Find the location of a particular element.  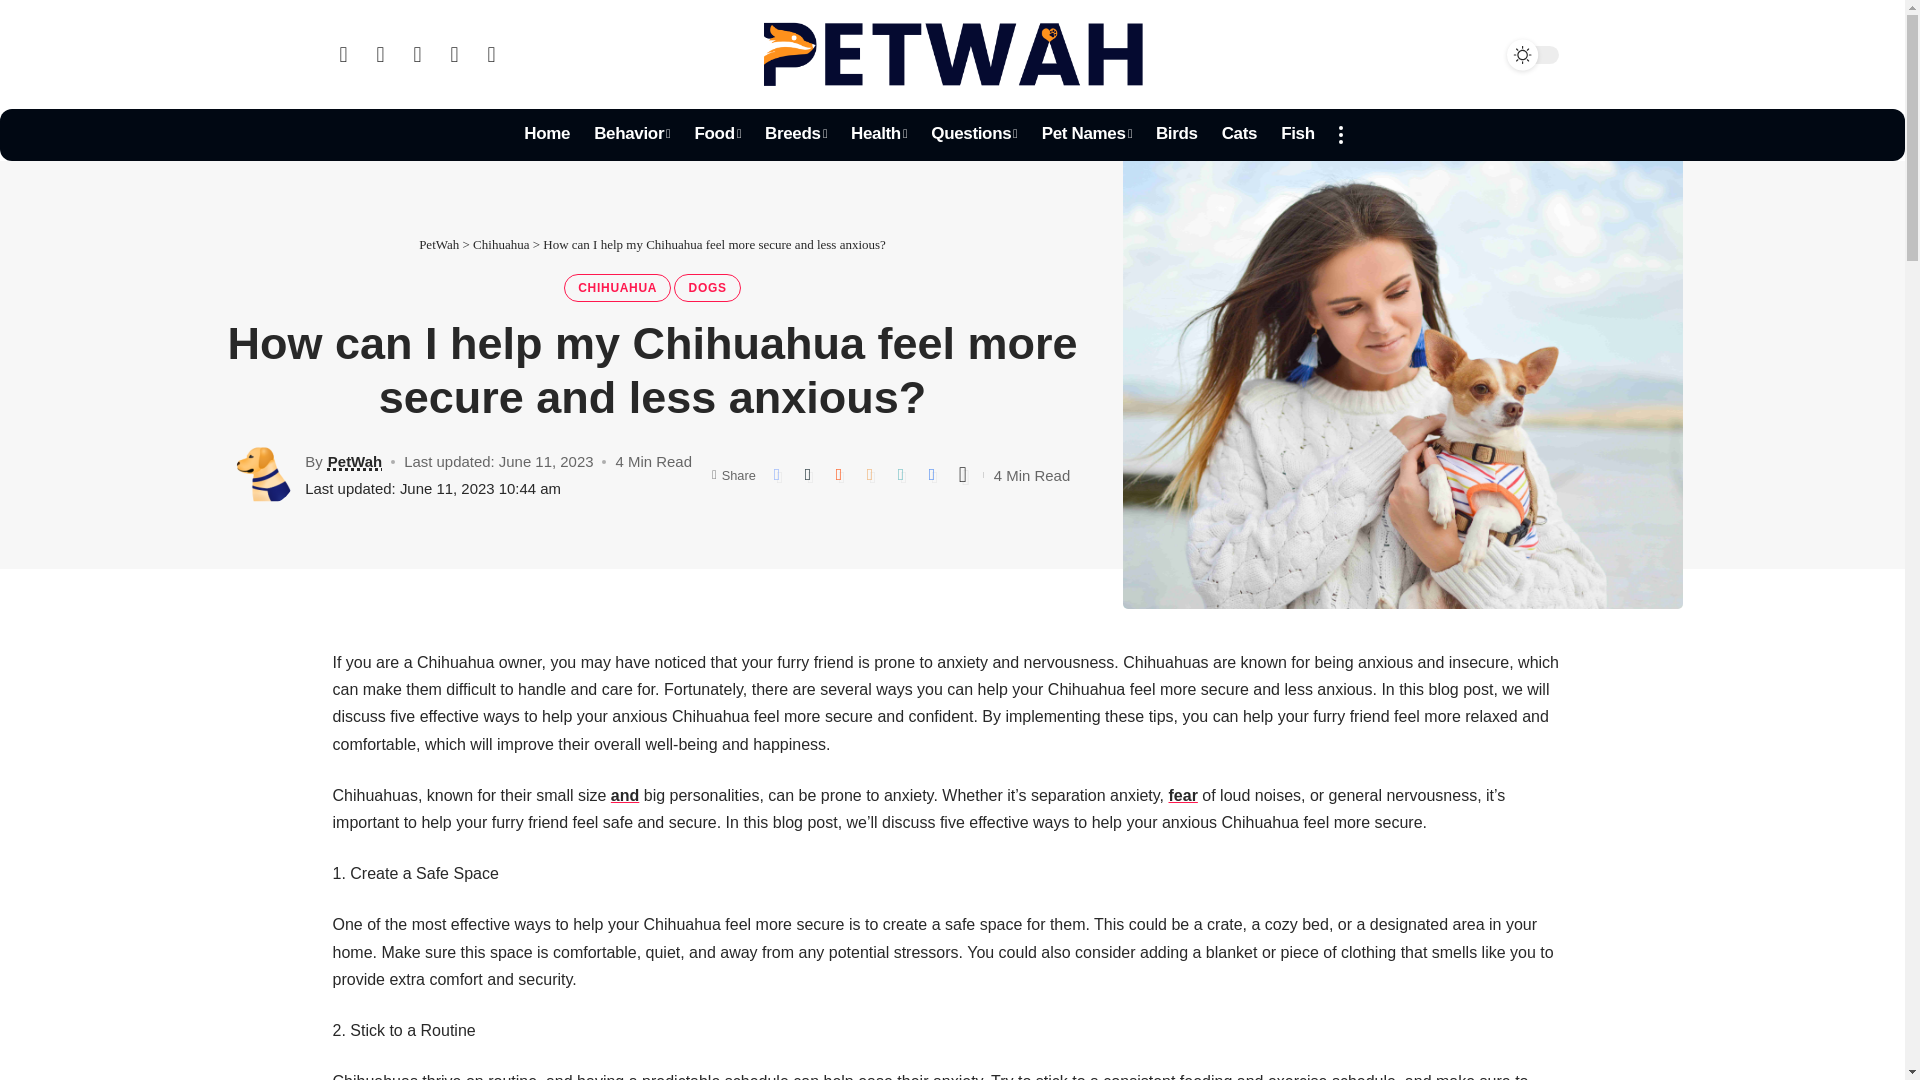

Go to the Chihuahua Category archives. is located at coordinates (500, 244).